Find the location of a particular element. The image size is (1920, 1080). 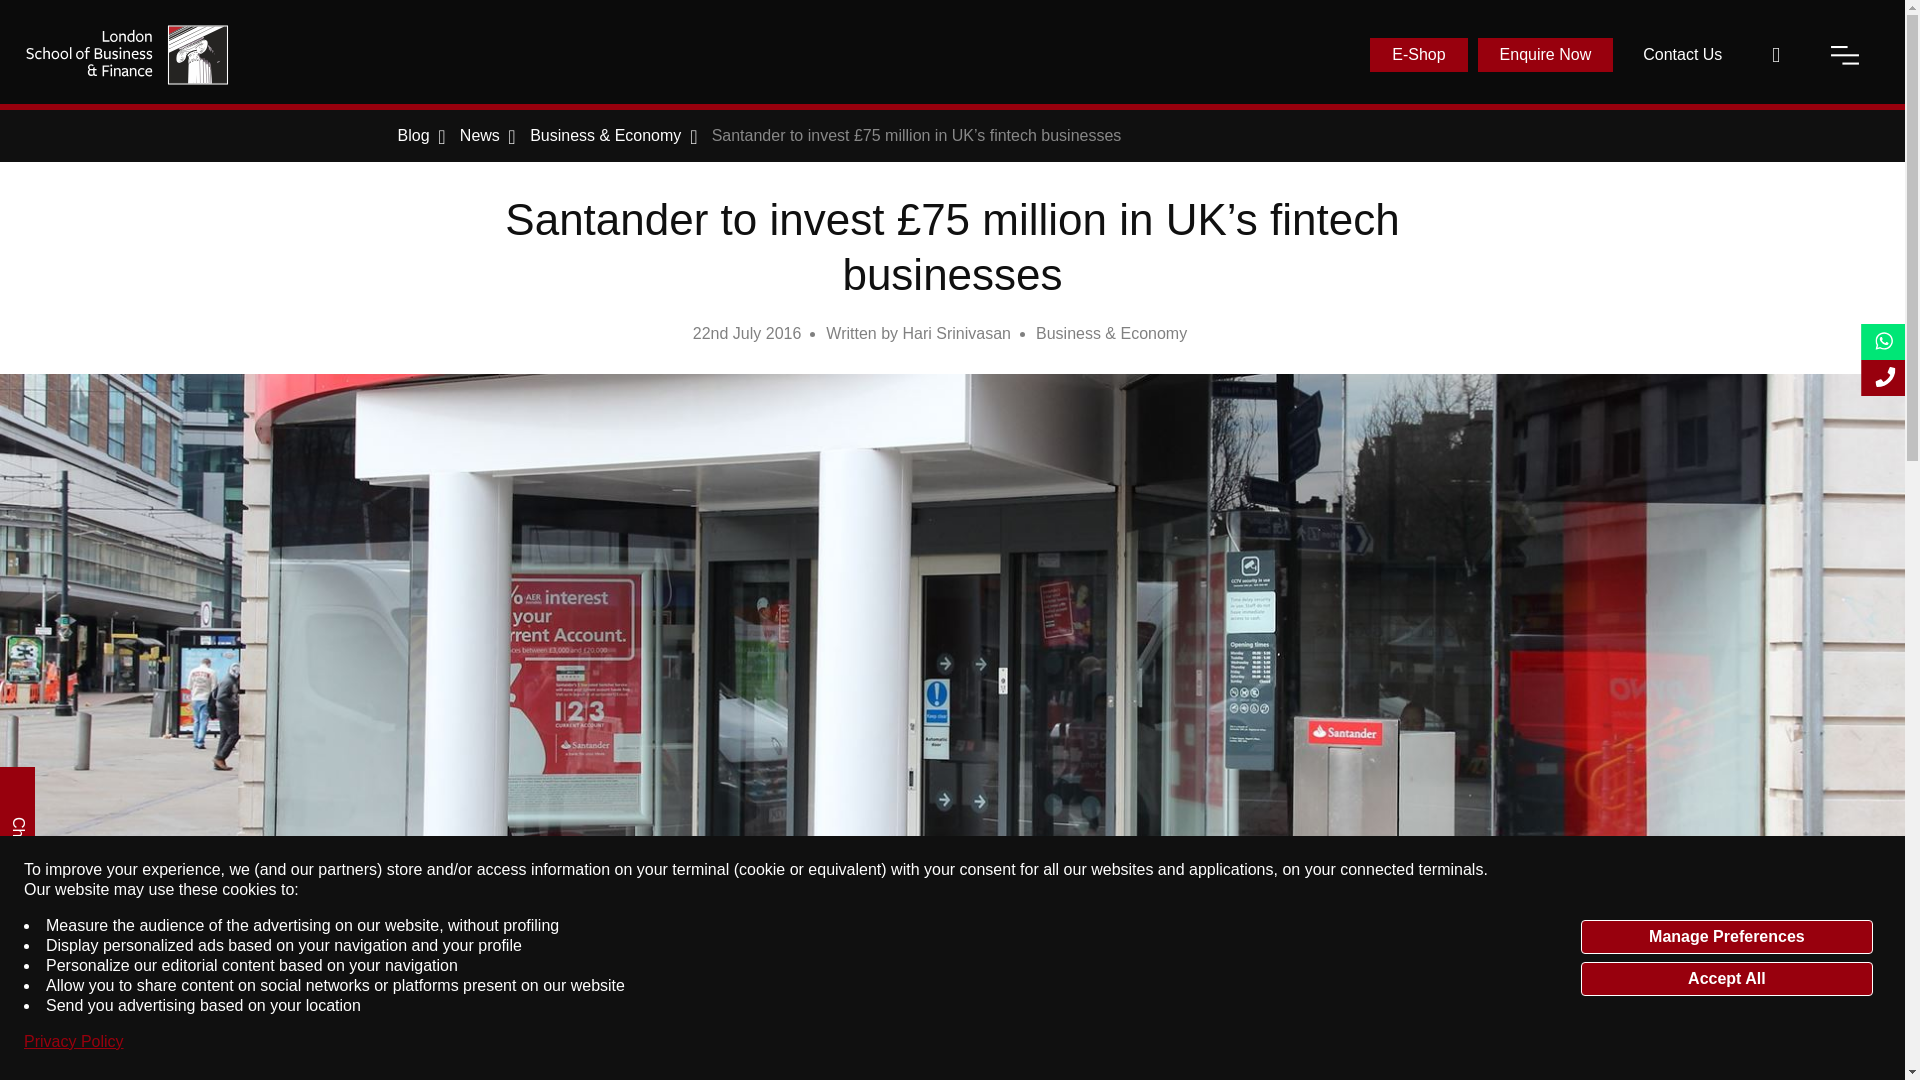

Contact Us is located at coordinates (1682, 54).